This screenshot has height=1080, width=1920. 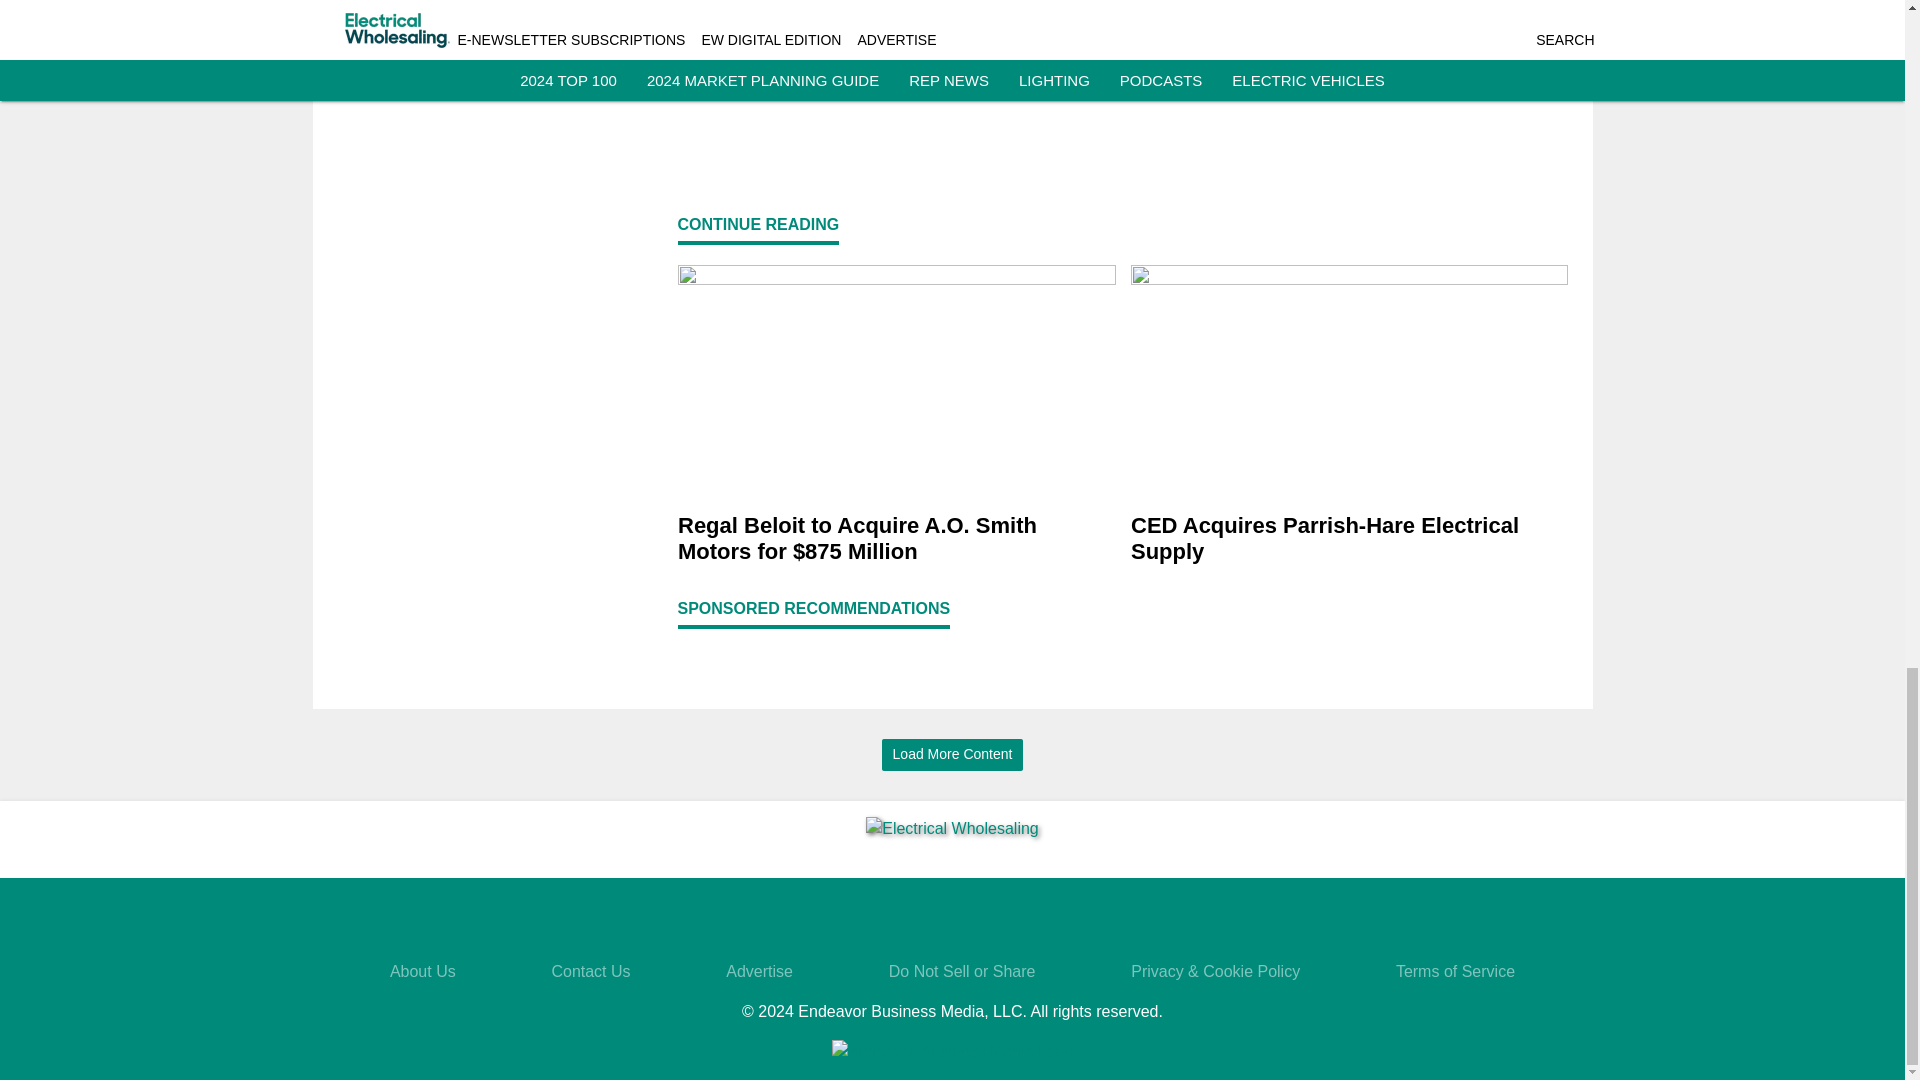 I want to click on Do Not Sell or Share, so click(x=962, y=971).